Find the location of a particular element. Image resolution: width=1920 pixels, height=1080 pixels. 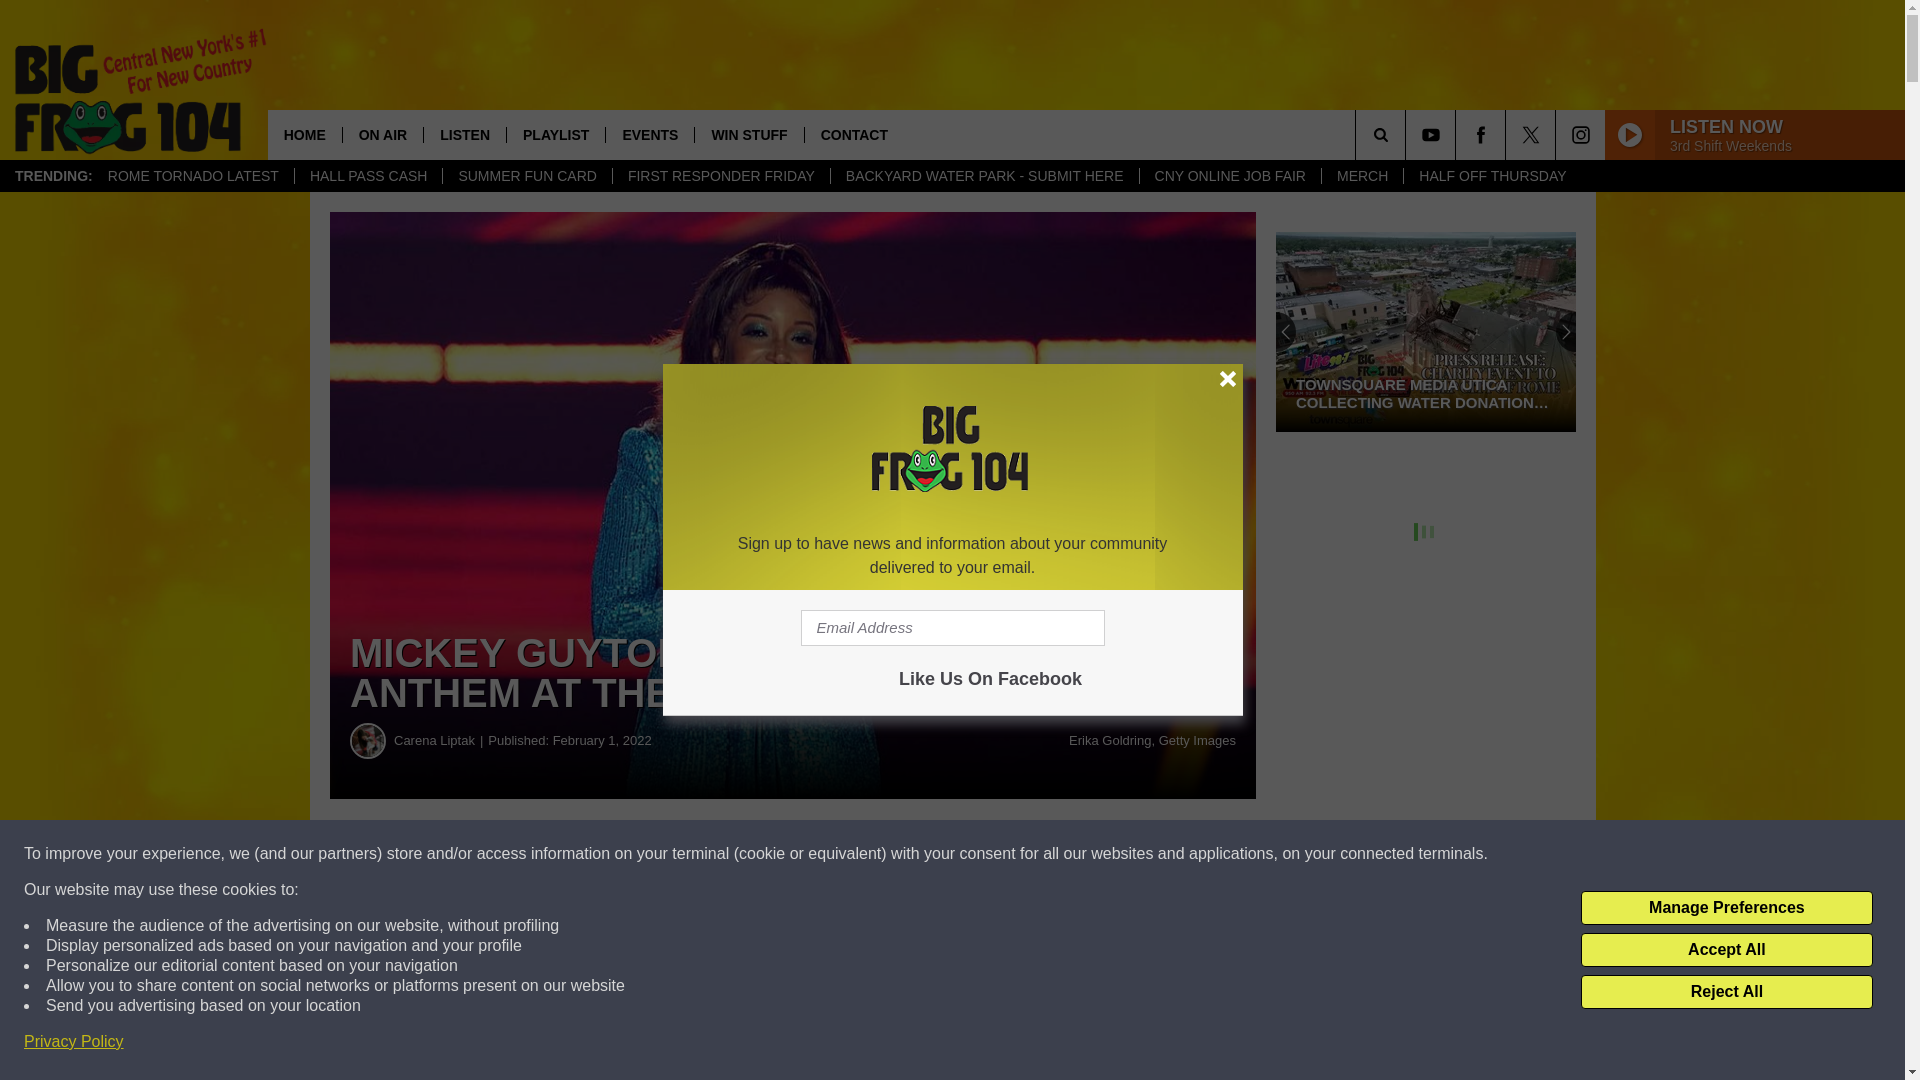

PLAYLIST is located at coordinates (555, 134).